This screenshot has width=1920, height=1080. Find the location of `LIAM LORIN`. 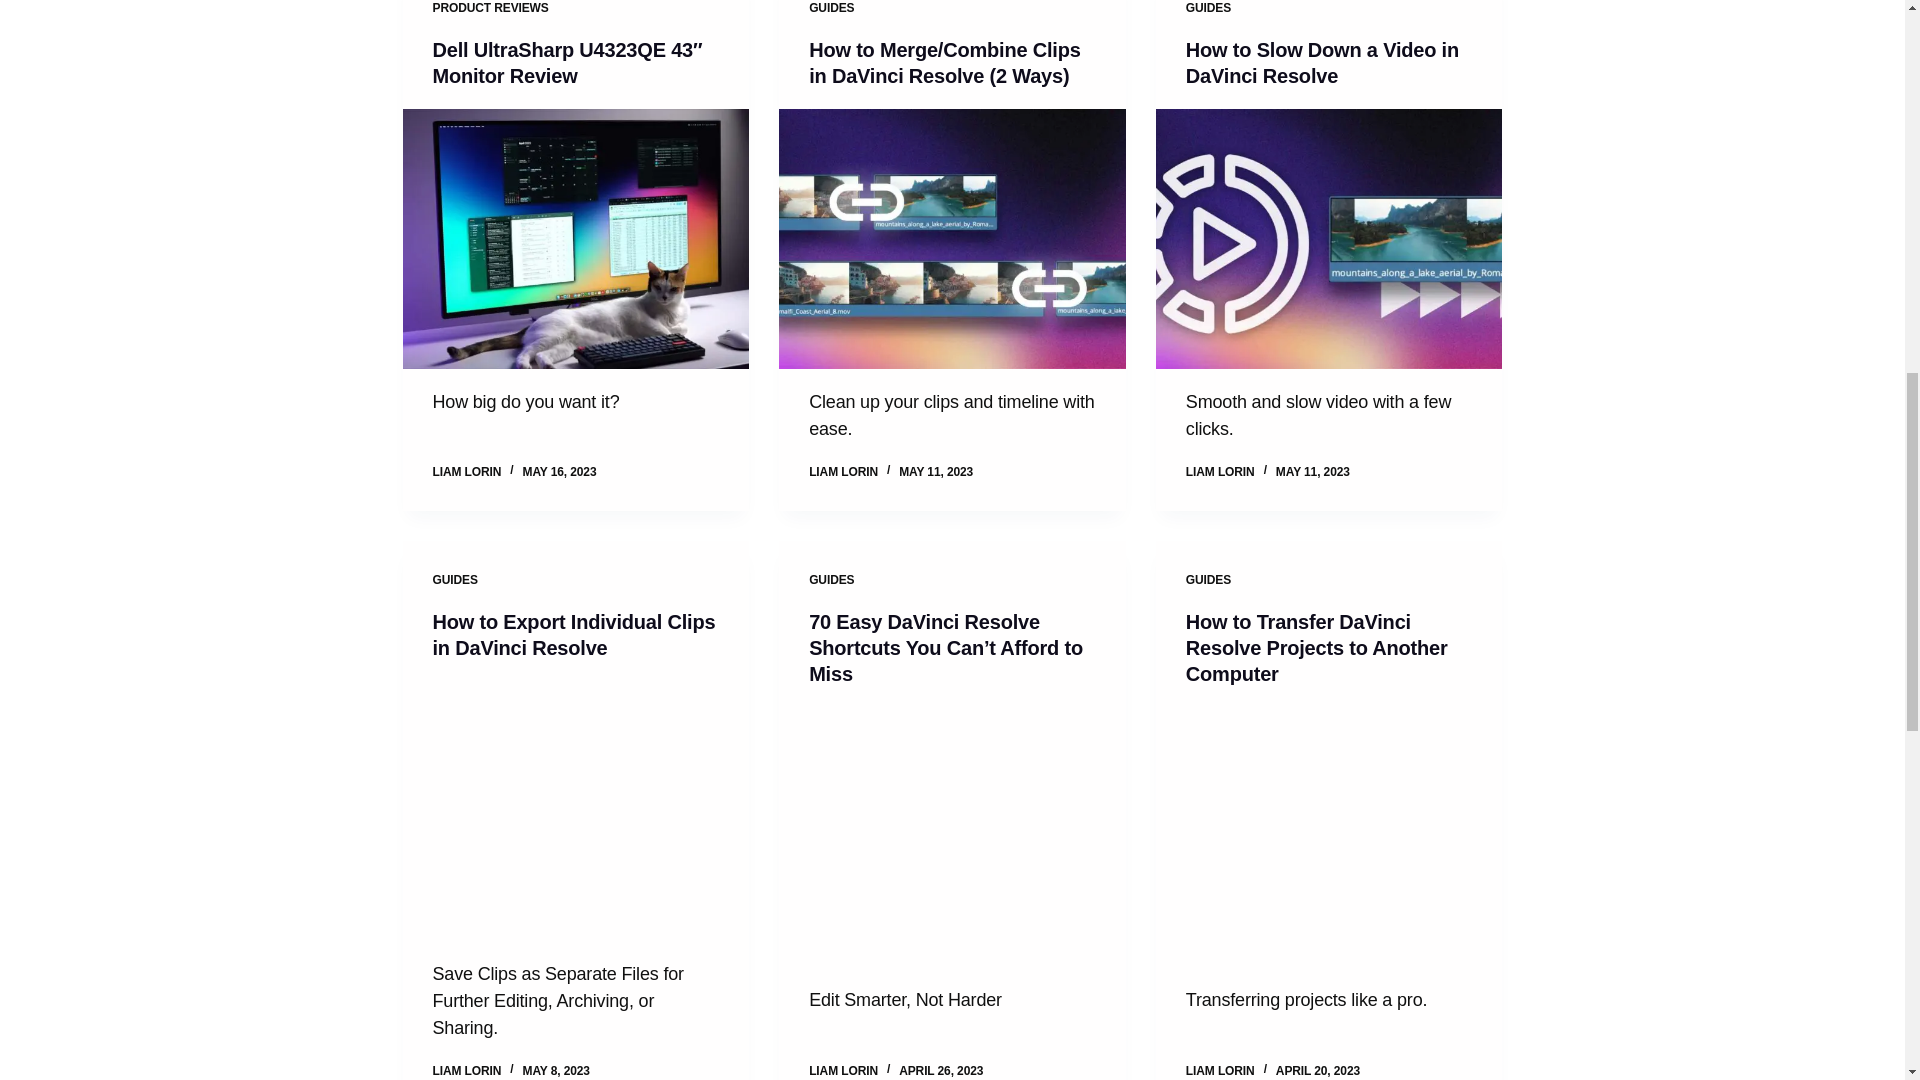

LIAM LORIN is located at coordinates (466, 472).